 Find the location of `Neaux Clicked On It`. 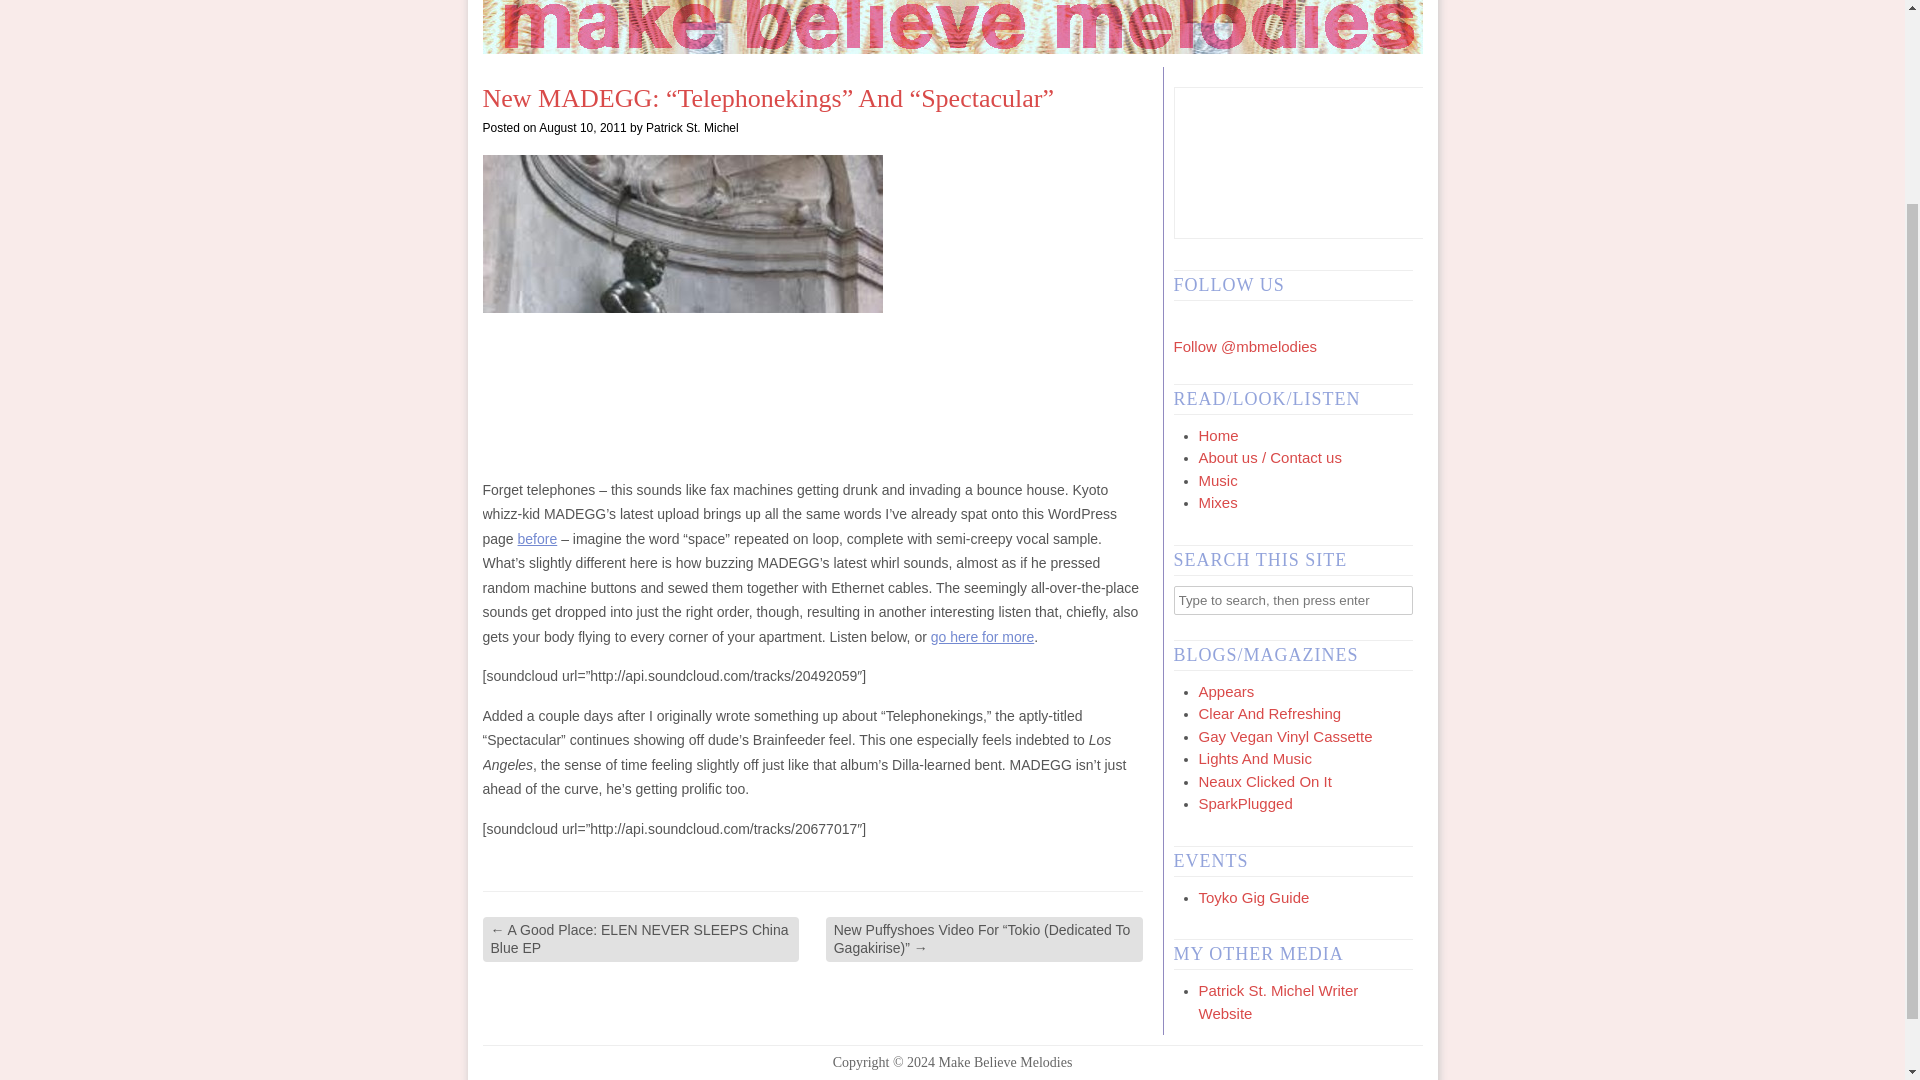

Neaux Clicked On It is located at coordinates (1264, 781).